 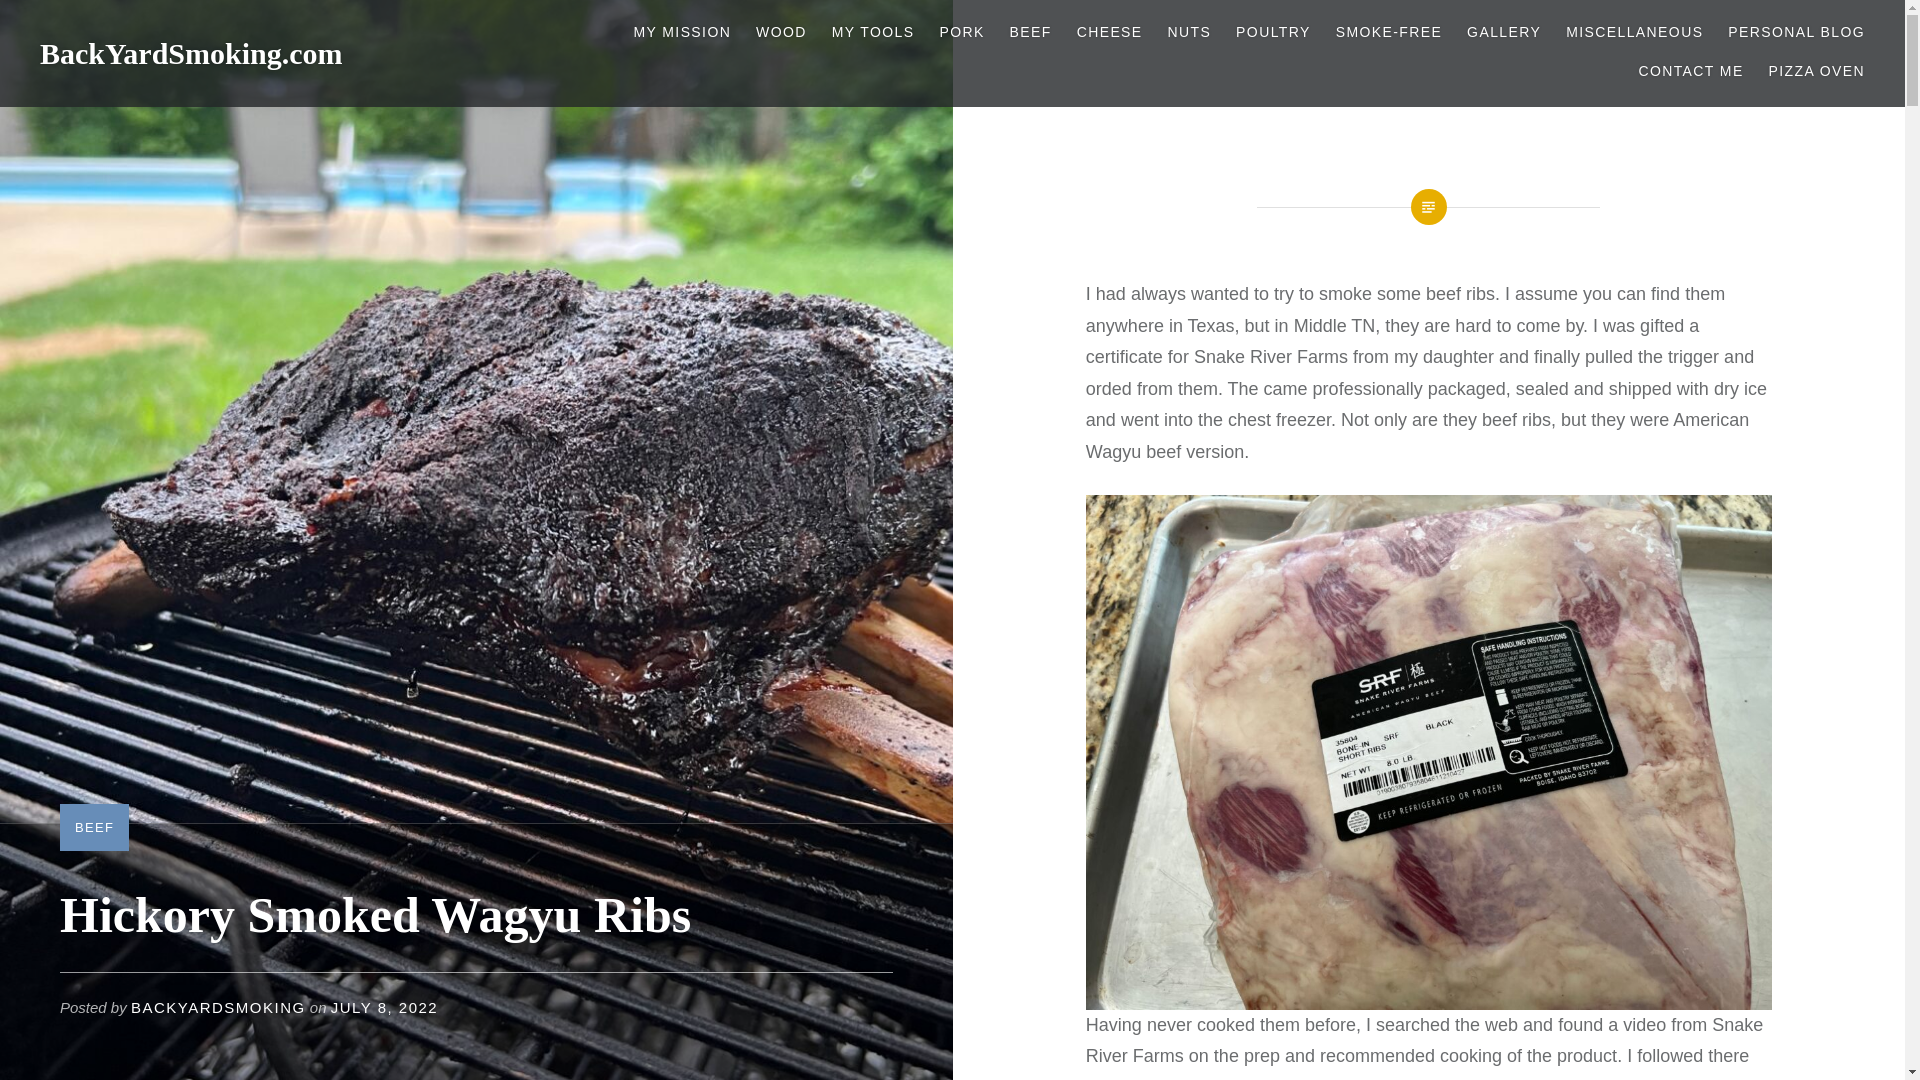 I want to click on Beef, so click(x=1030, y=32).